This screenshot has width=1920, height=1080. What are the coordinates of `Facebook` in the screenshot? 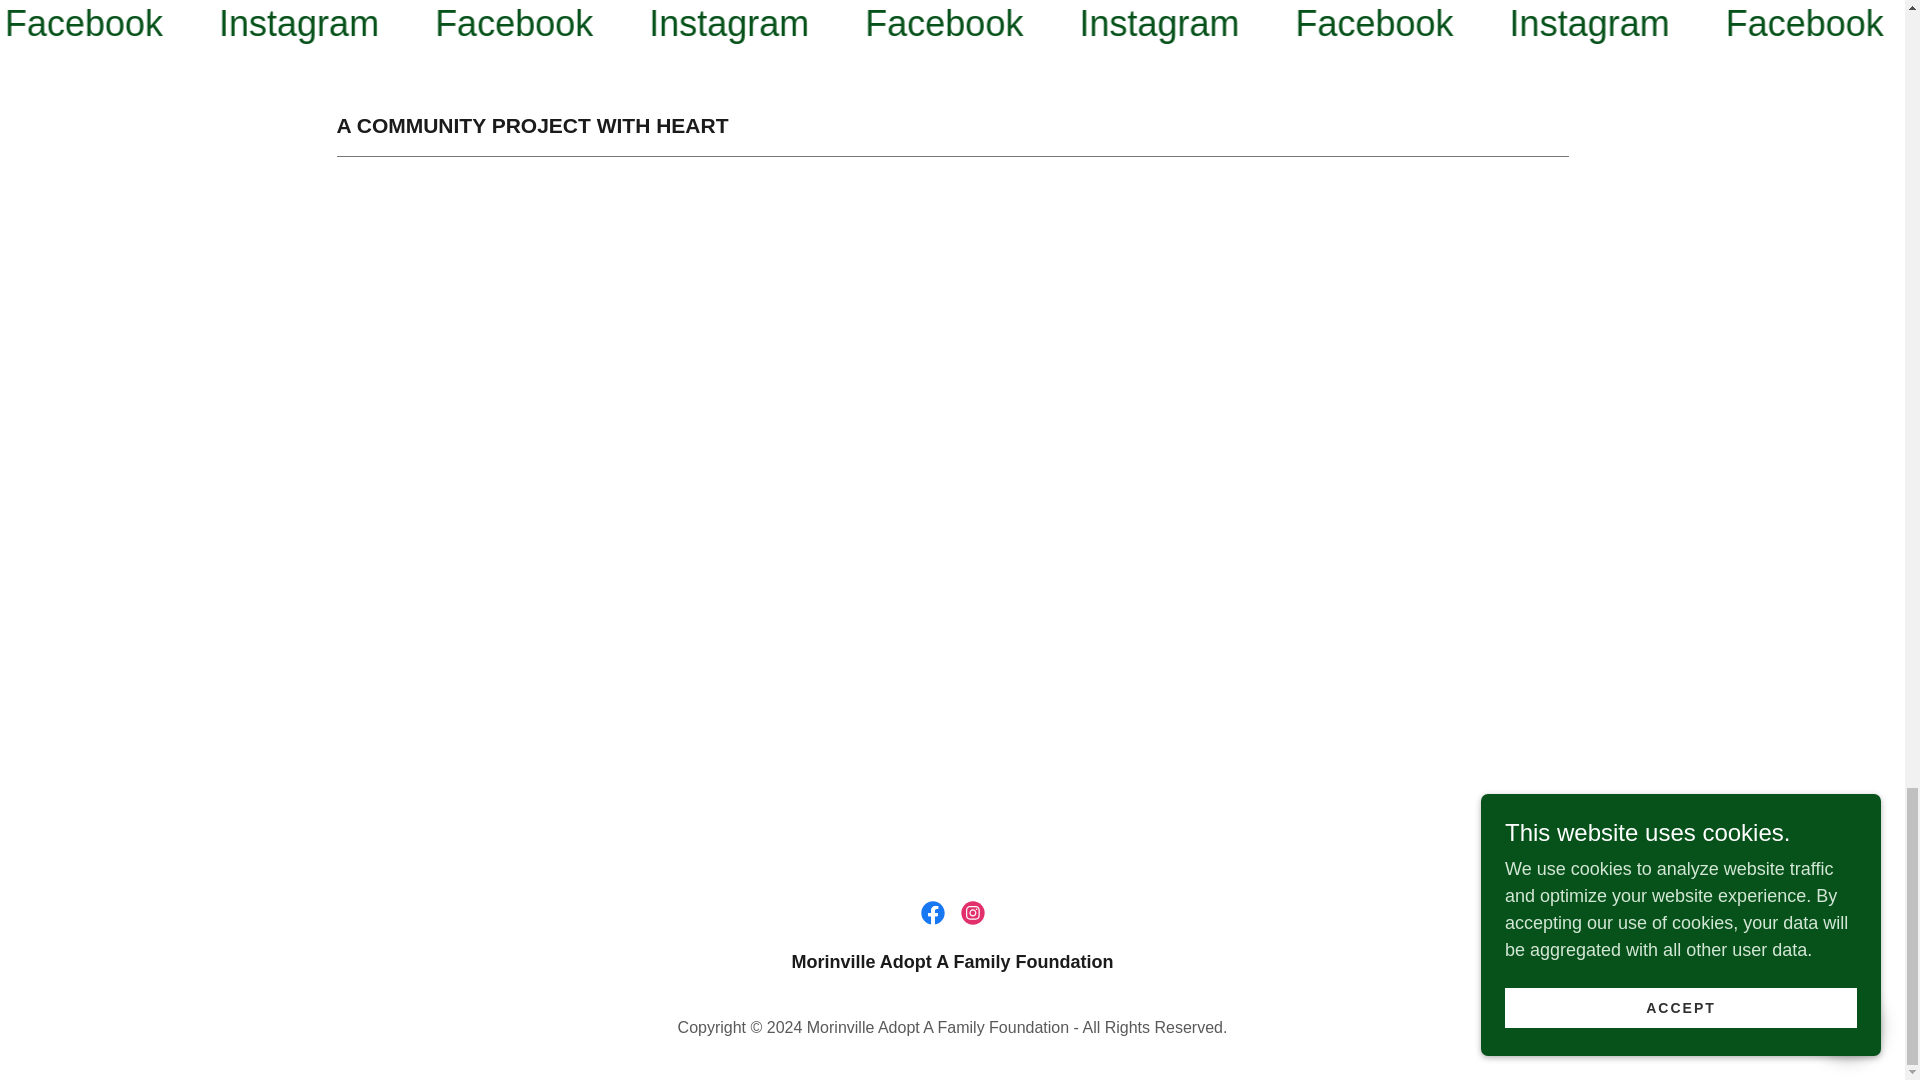 It's located at (1760, 24).